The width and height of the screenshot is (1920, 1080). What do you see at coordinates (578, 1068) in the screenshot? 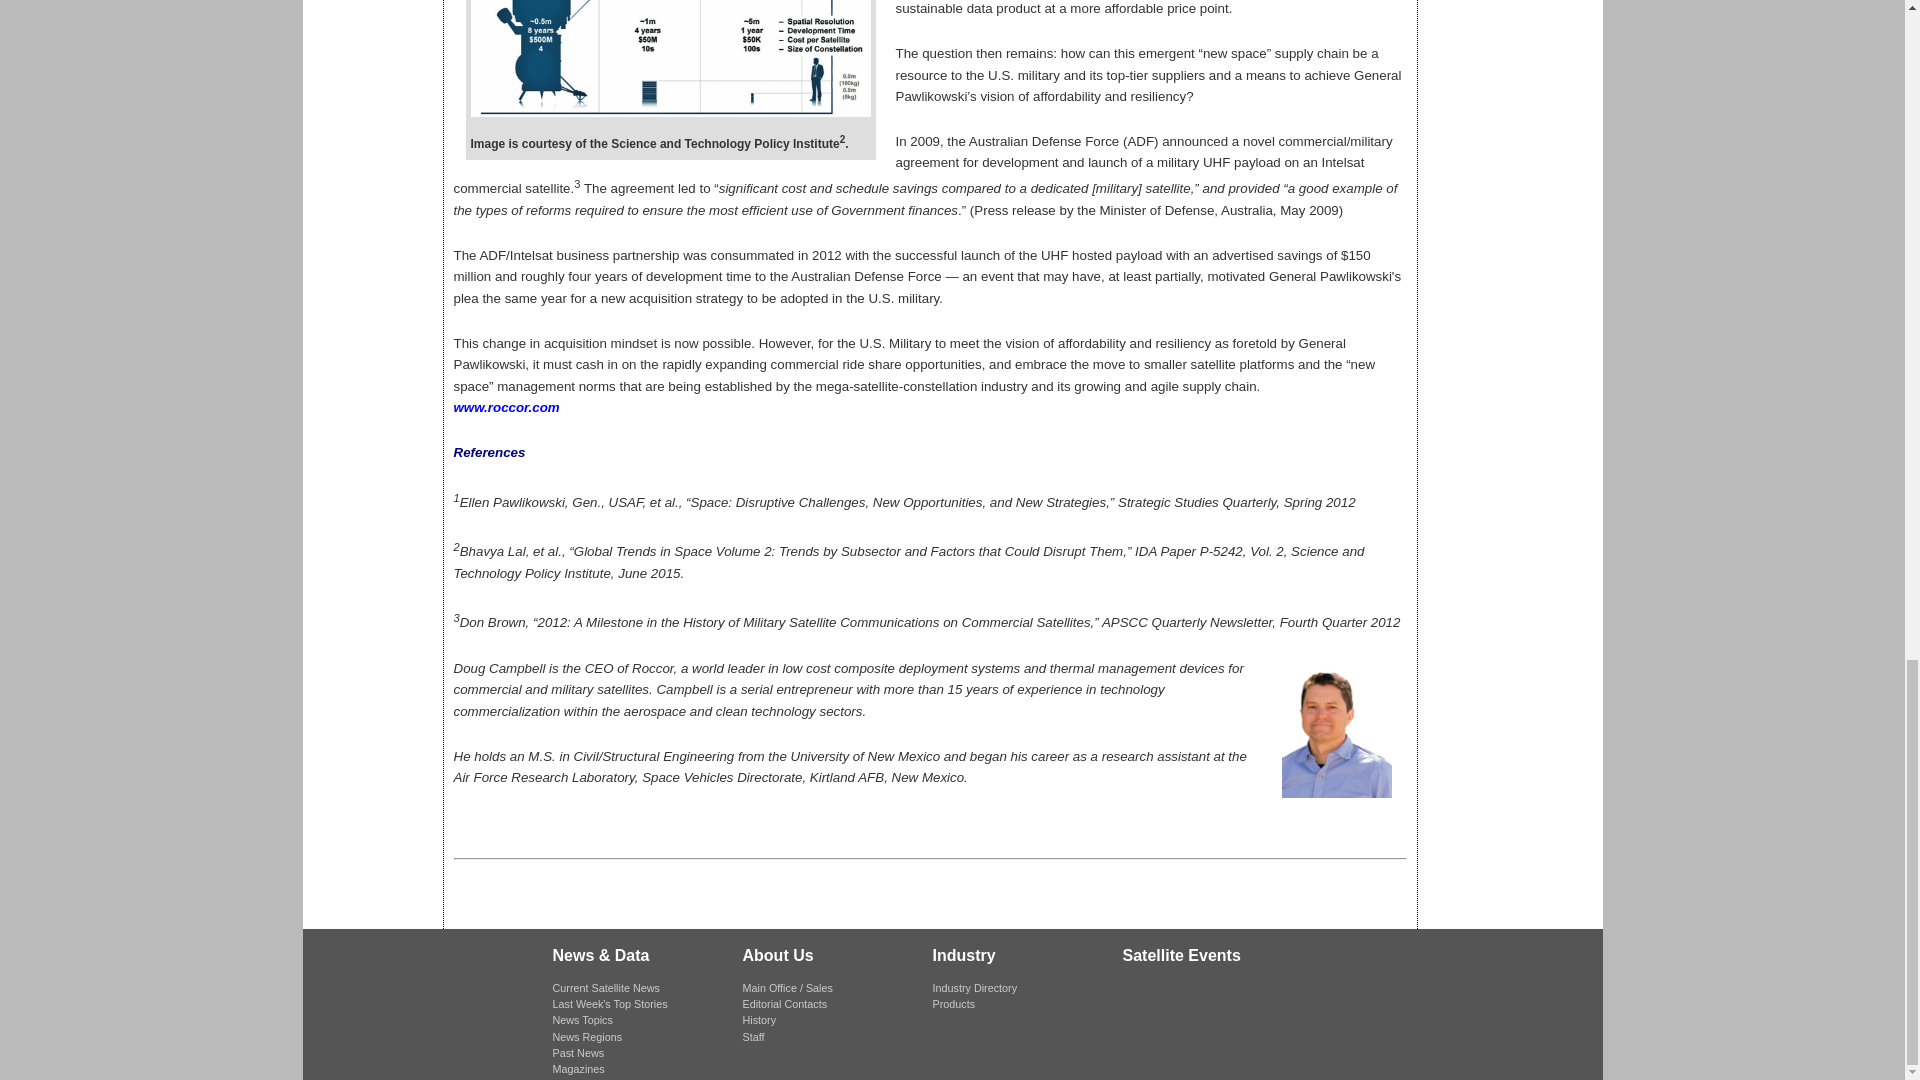
I see `Magazines` at bounding box center [578, 1068].